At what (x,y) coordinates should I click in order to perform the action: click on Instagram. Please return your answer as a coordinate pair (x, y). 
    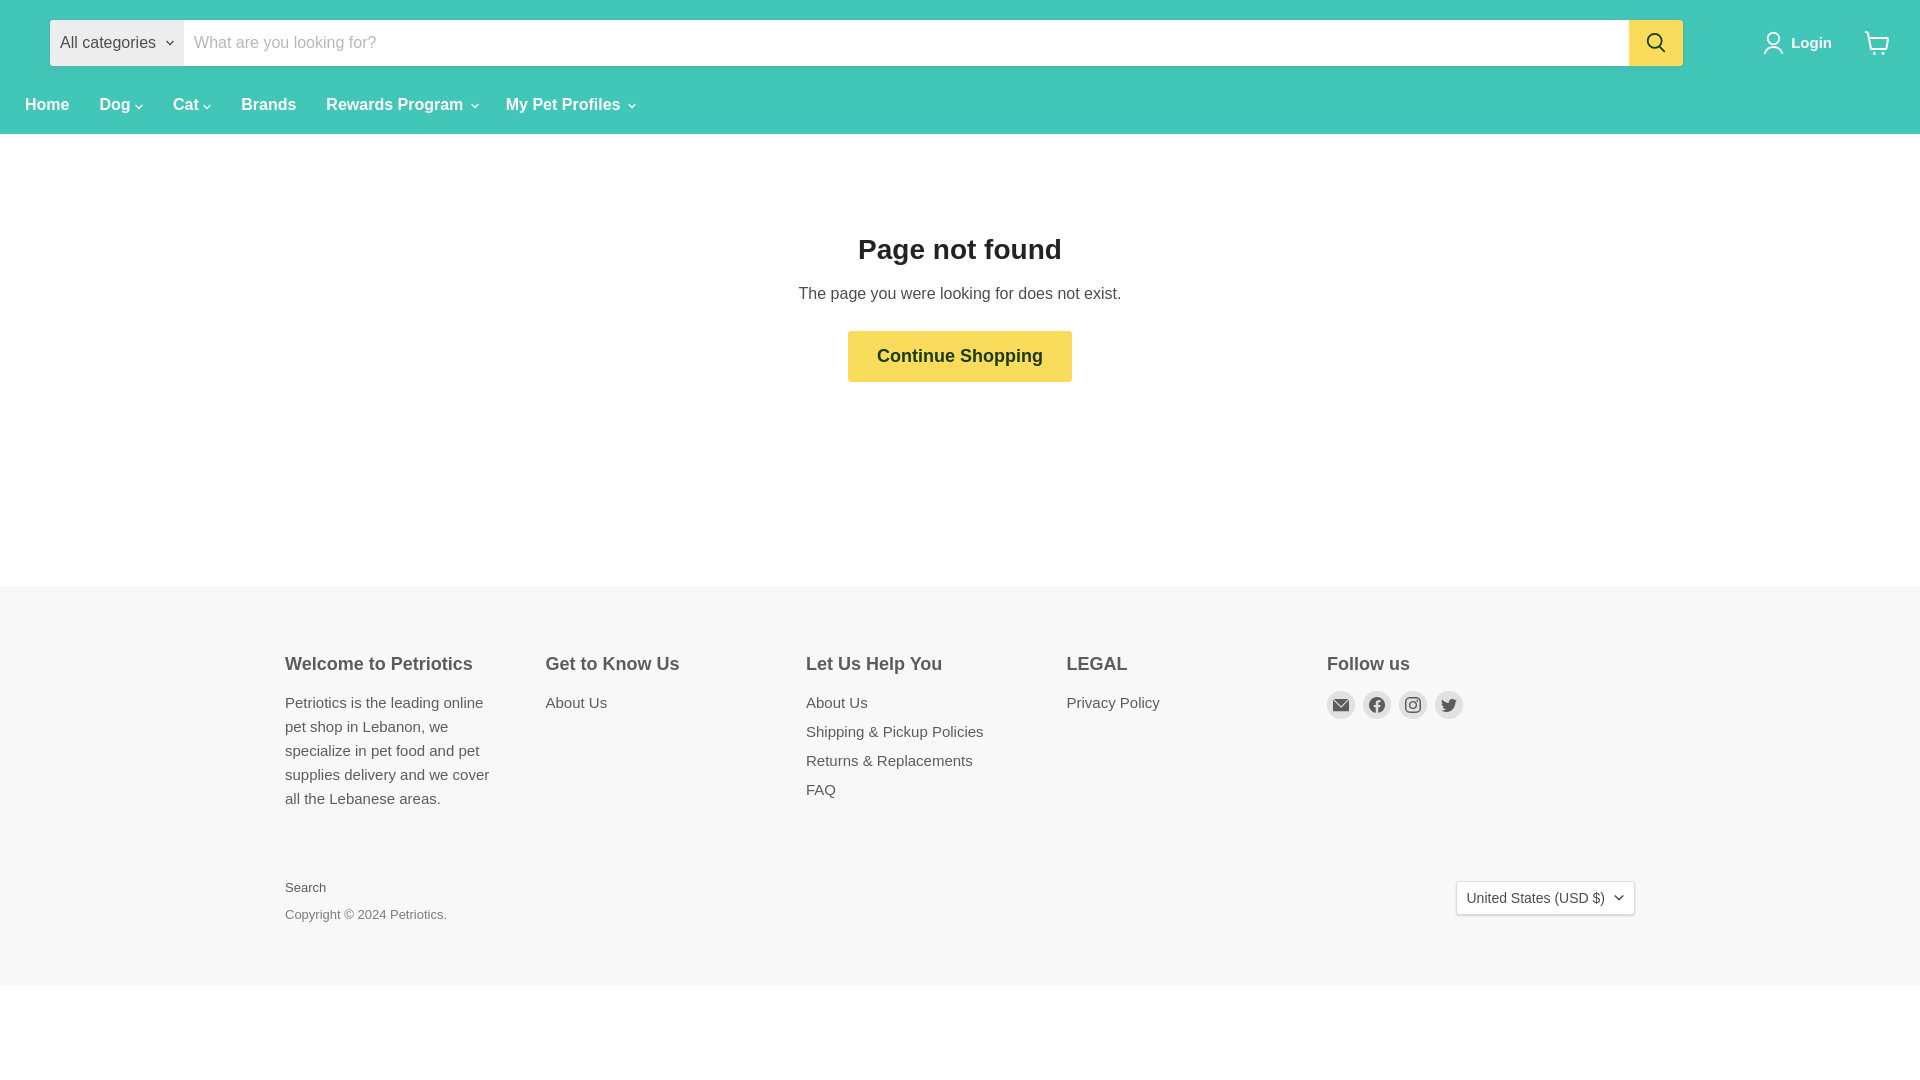
    Looking at the image, I should click on (1412, 705).